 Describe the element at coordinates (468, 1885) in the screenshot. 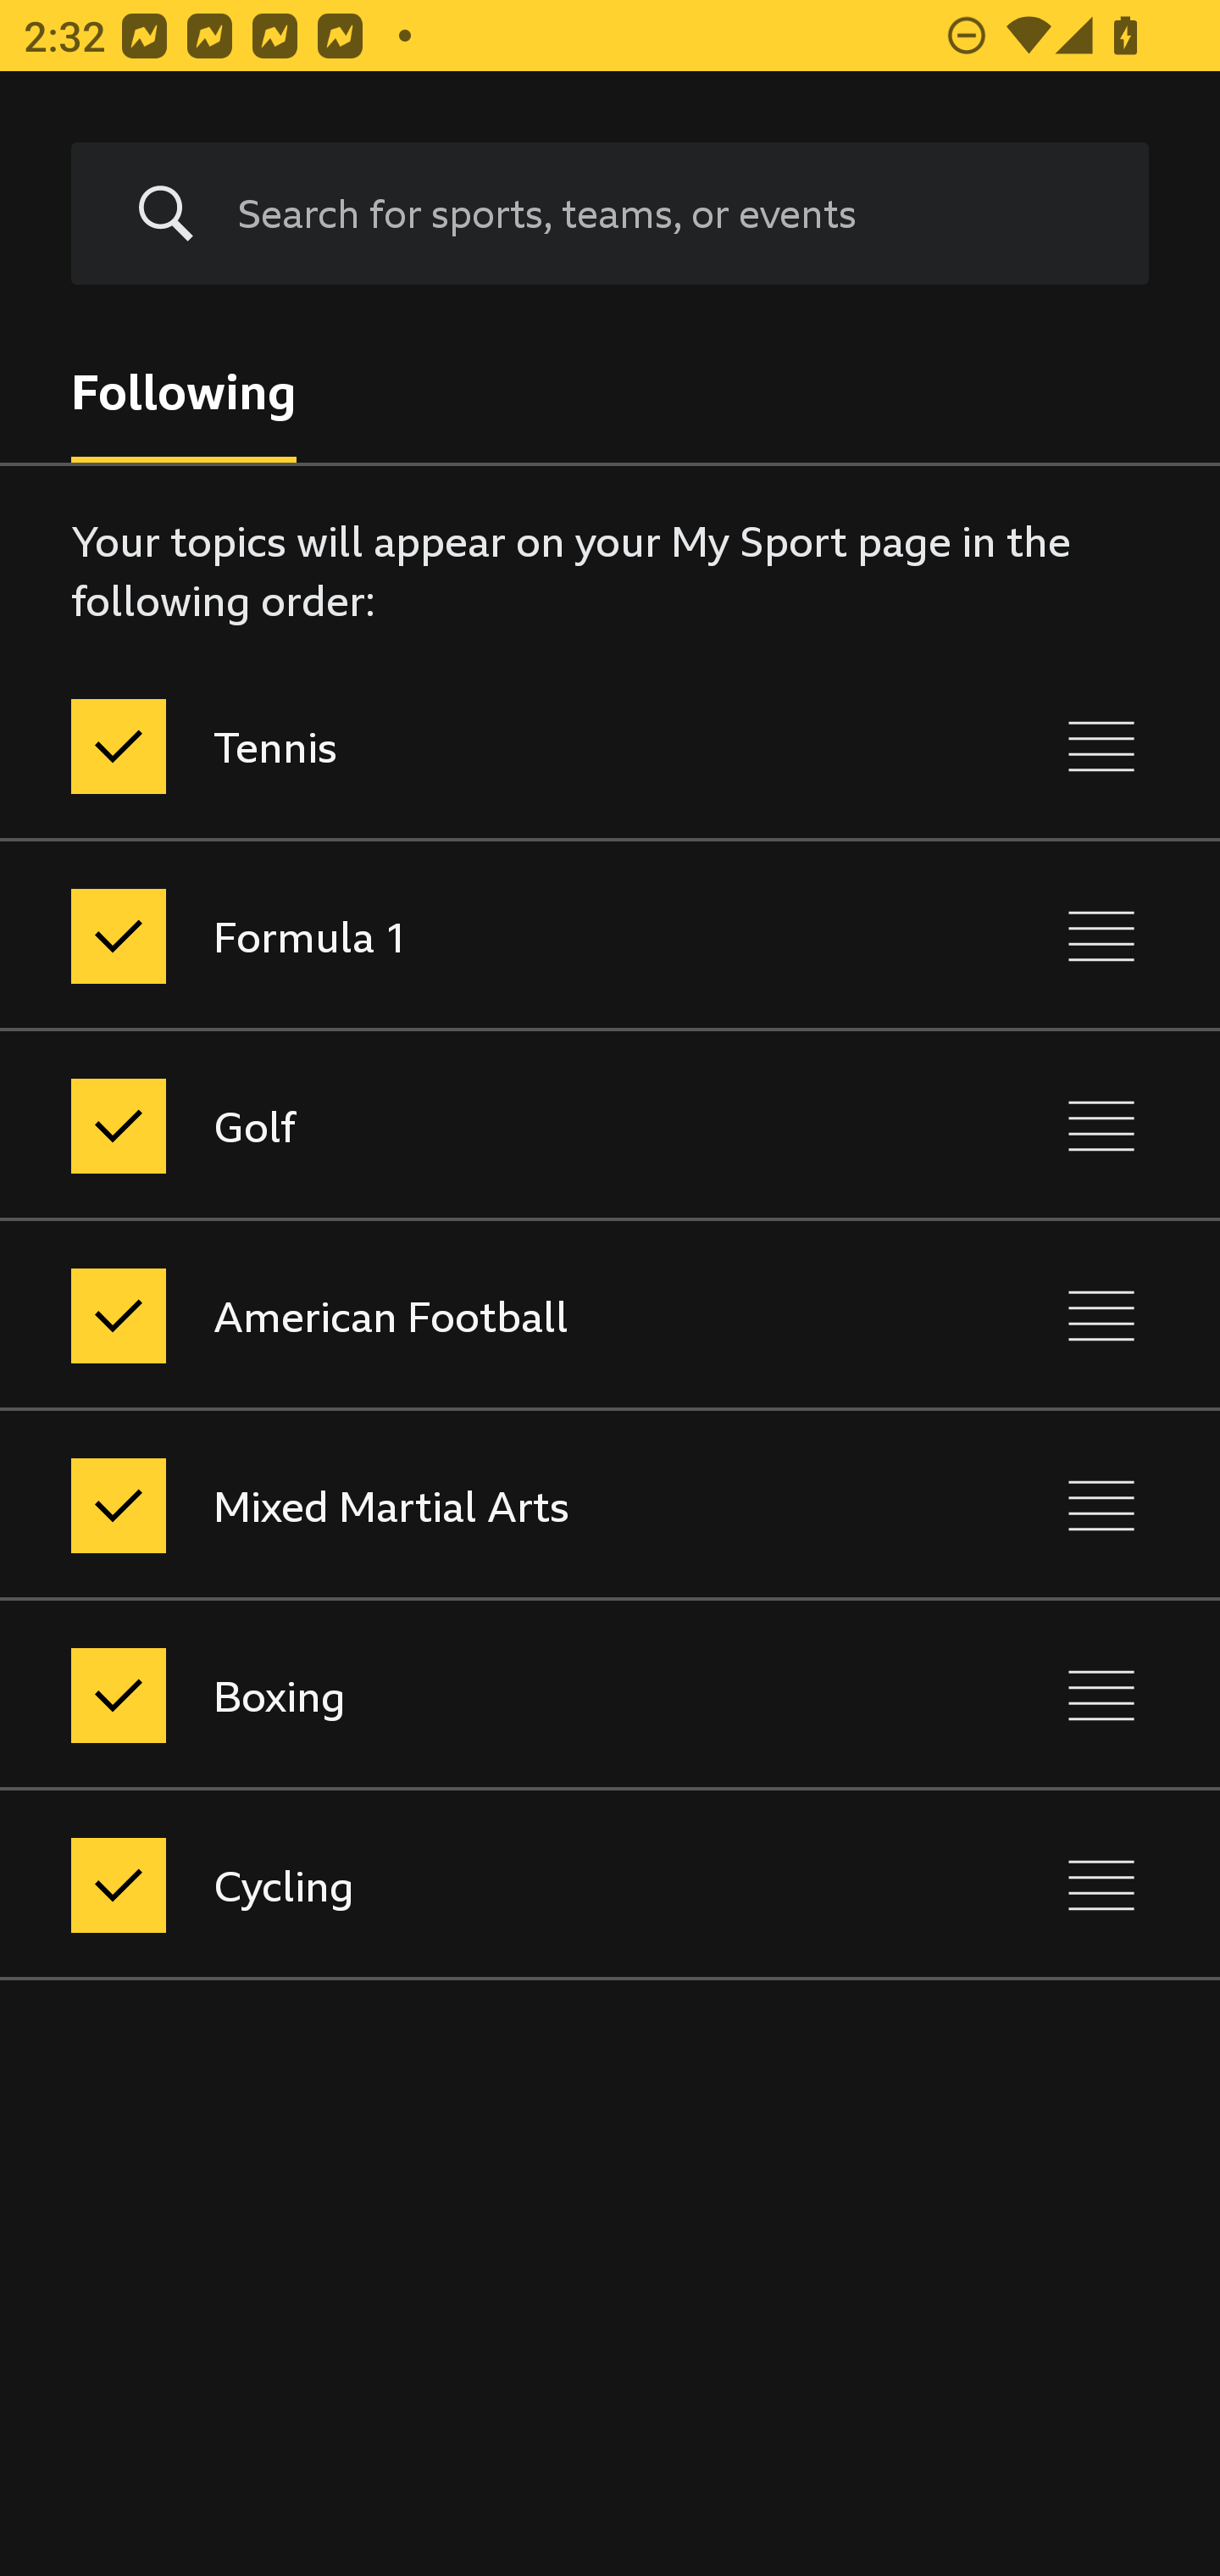

I see `Cycling` at that location.